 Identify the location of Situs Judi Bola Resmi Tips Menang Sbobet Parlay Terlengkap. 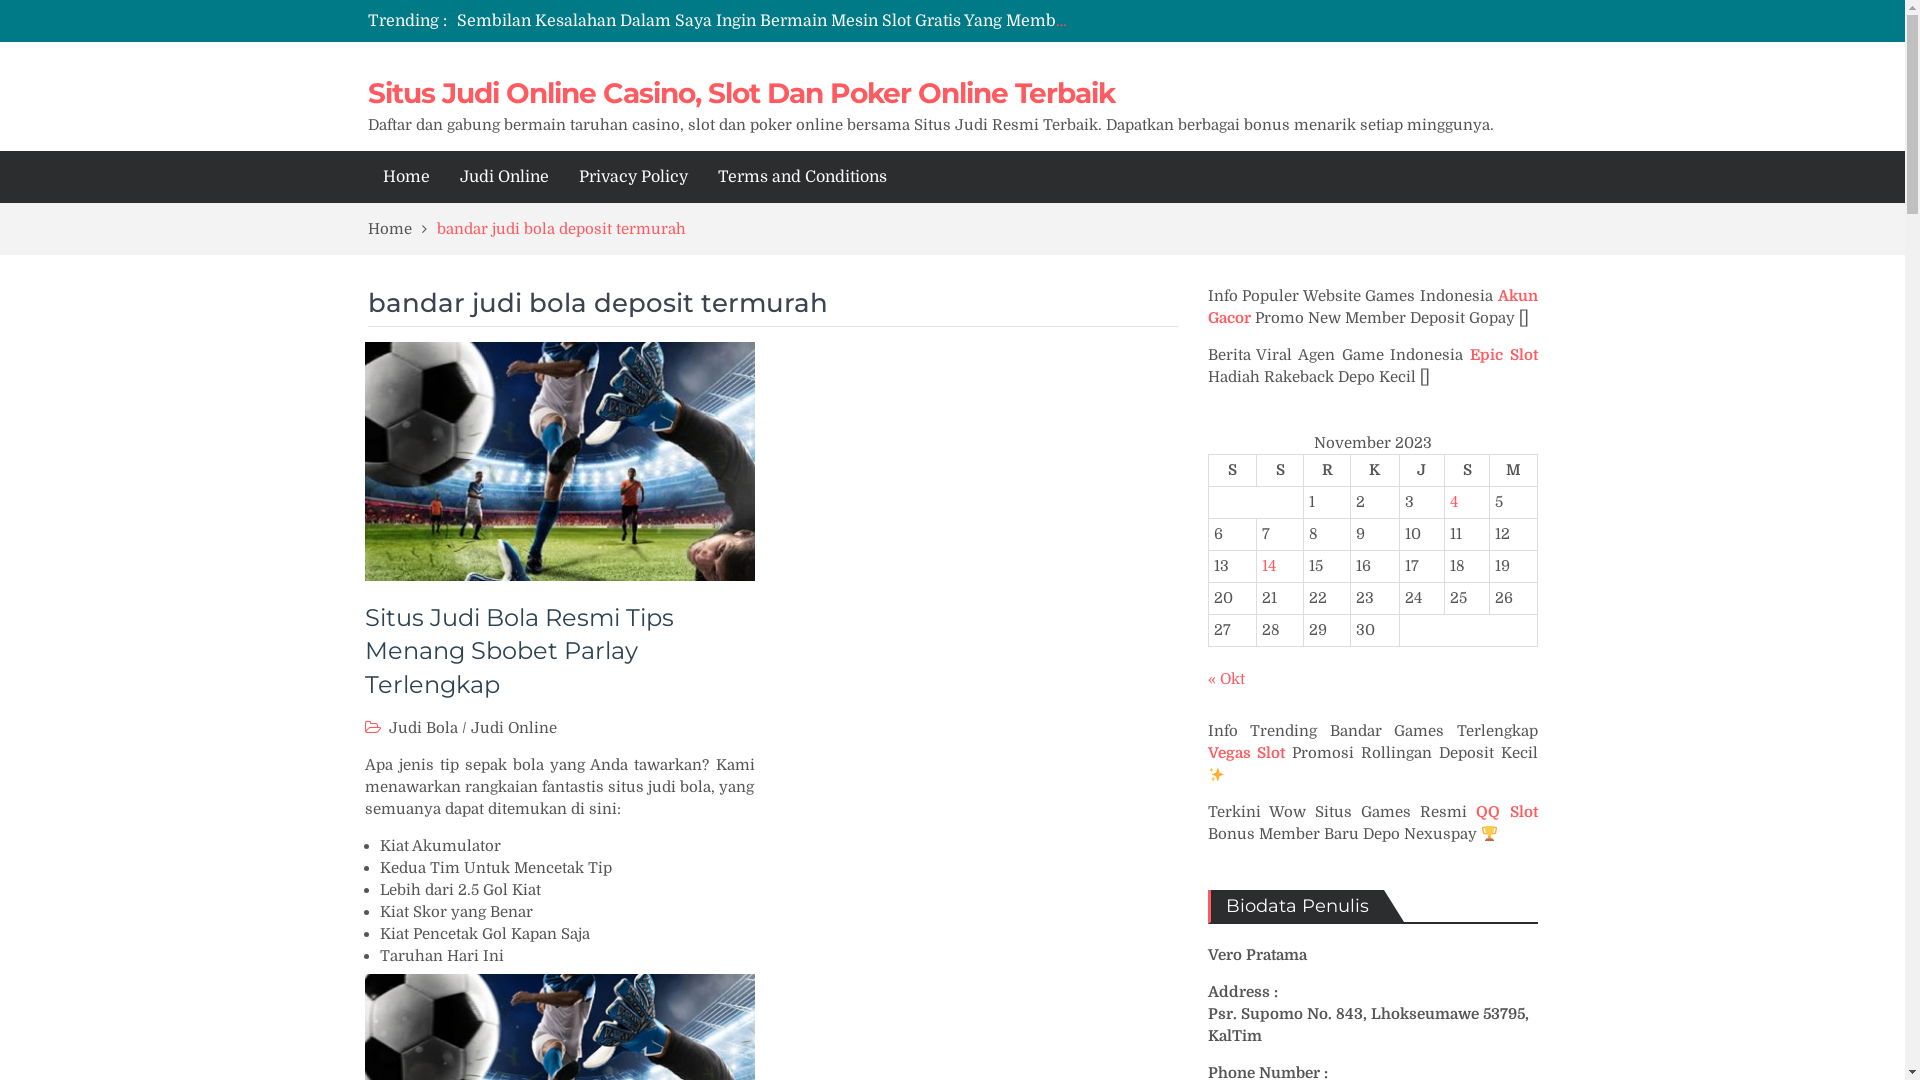
(518, 651).